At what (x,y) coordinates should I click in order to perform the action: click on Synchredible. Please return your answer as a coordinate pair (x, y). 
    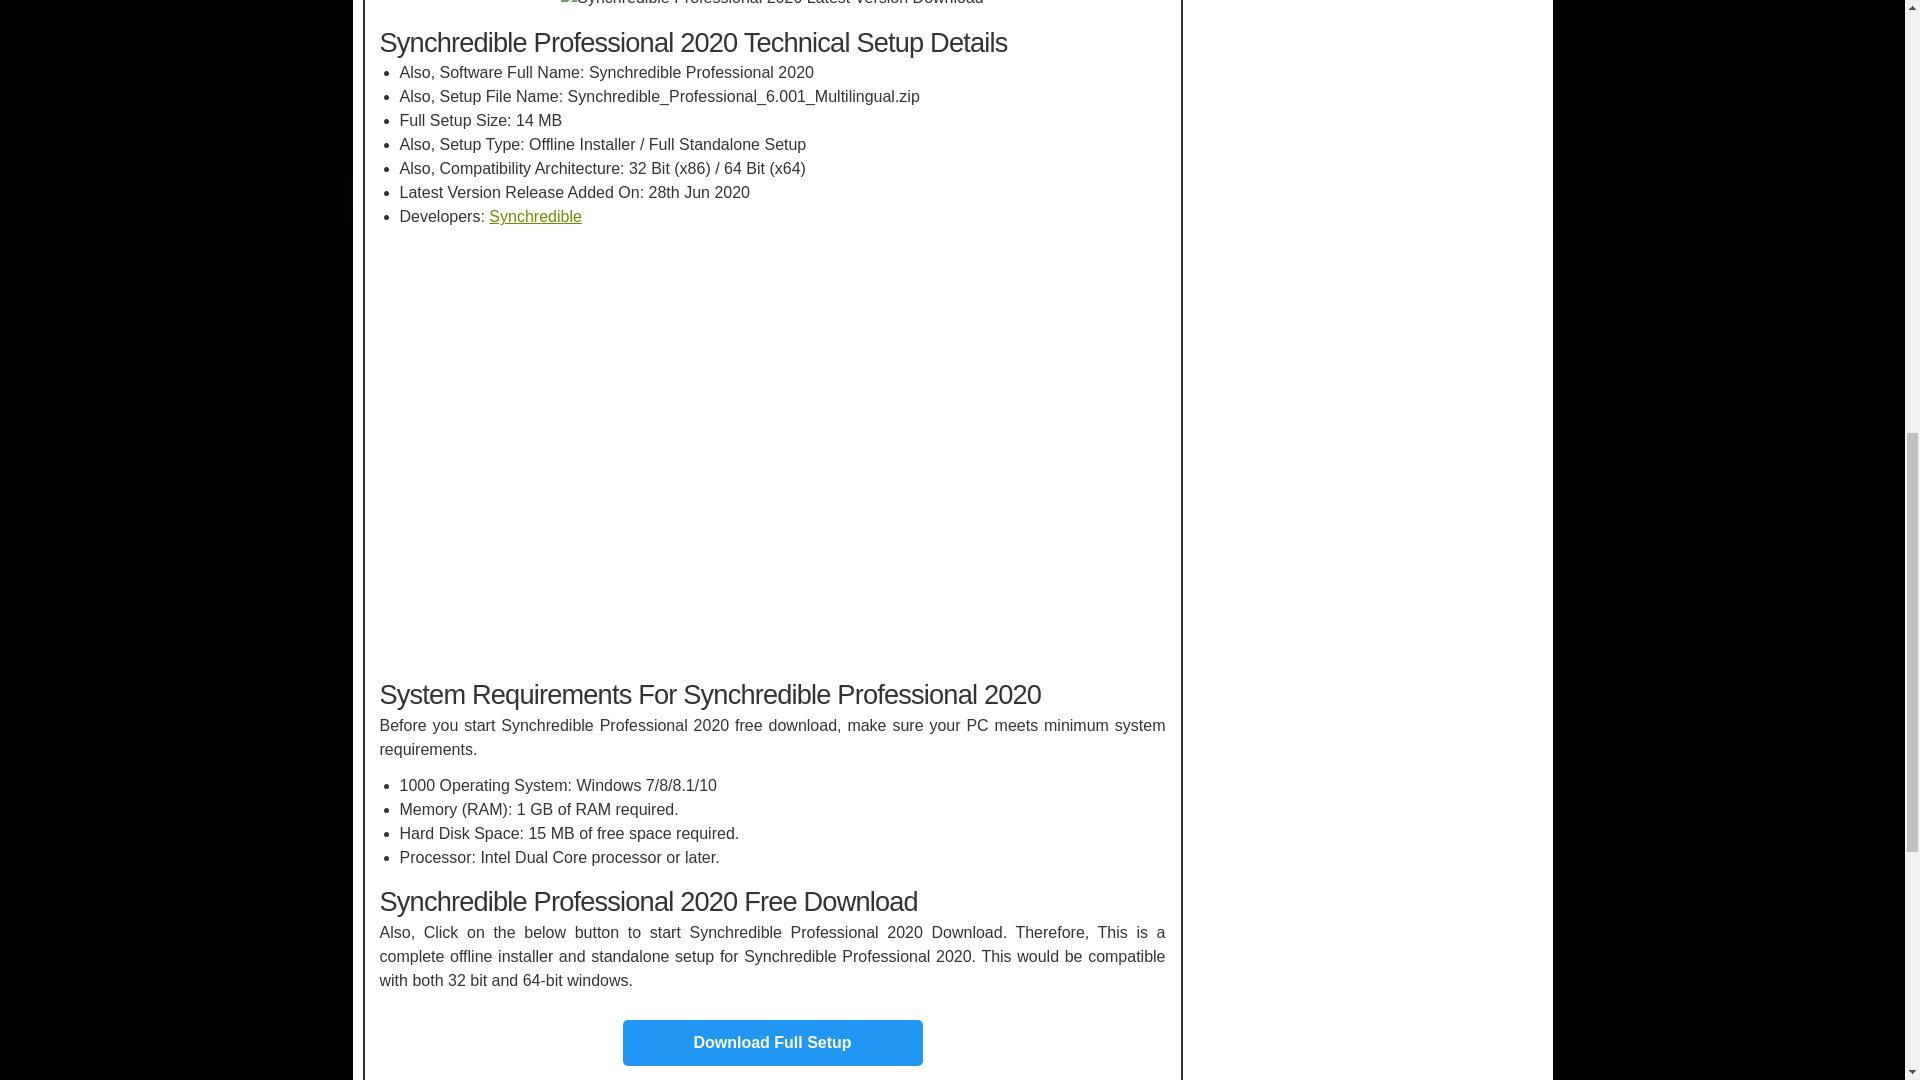
    Looking at the image, I should click on (535, 216).